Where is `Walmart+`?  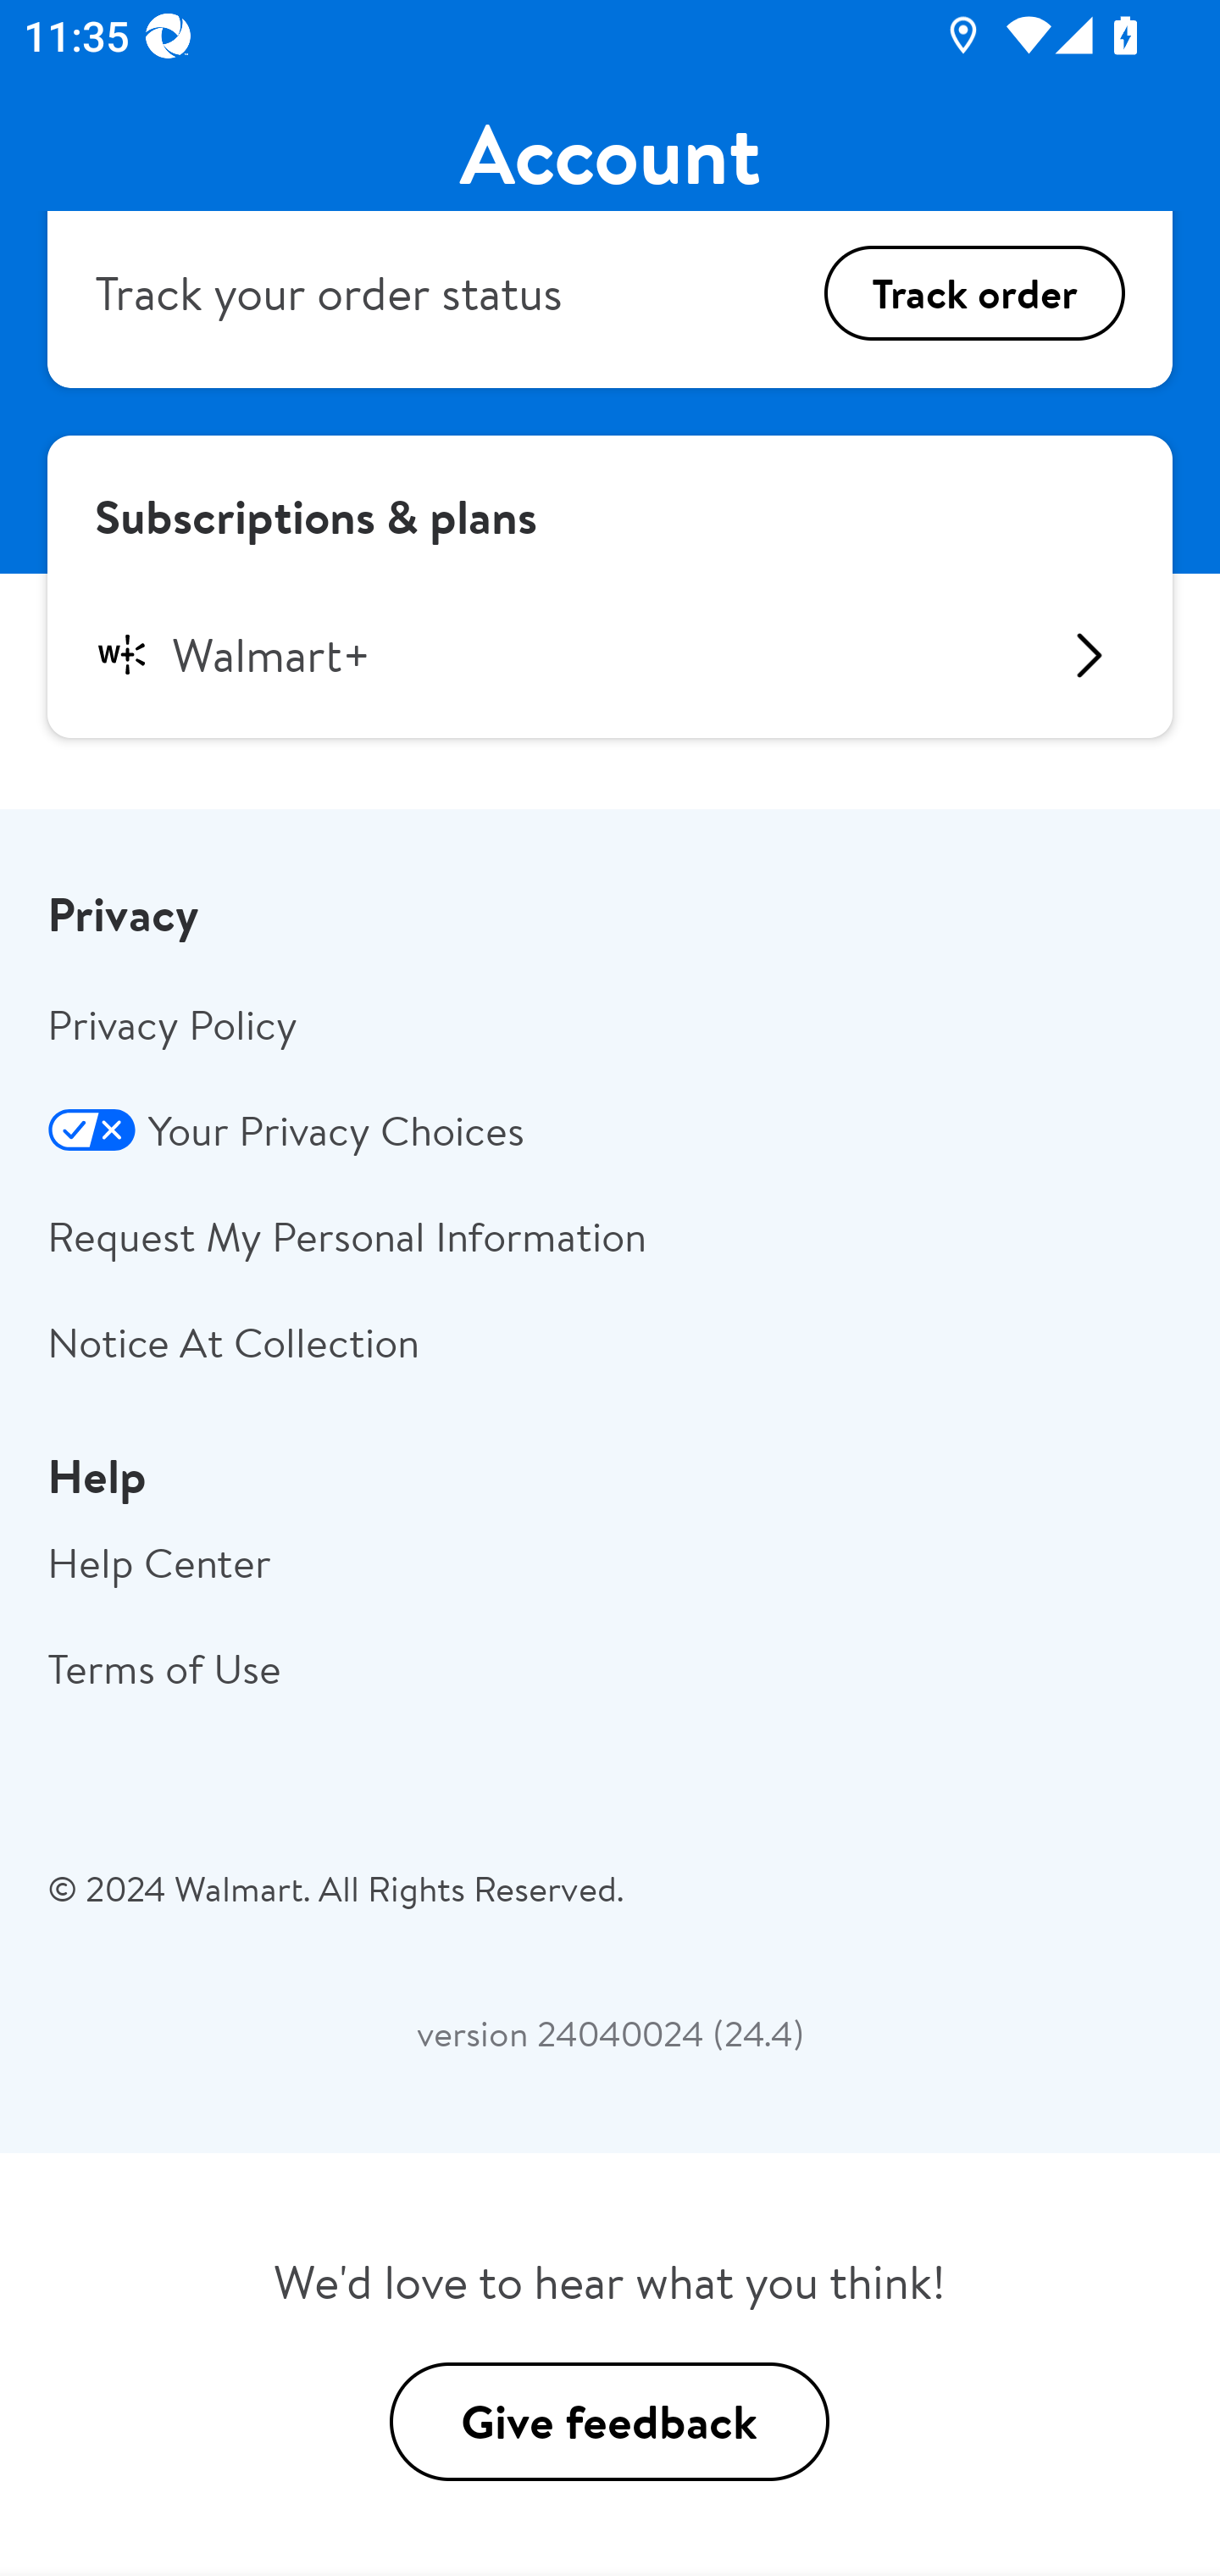
Walmart+ is located at coordinates (610, 656).